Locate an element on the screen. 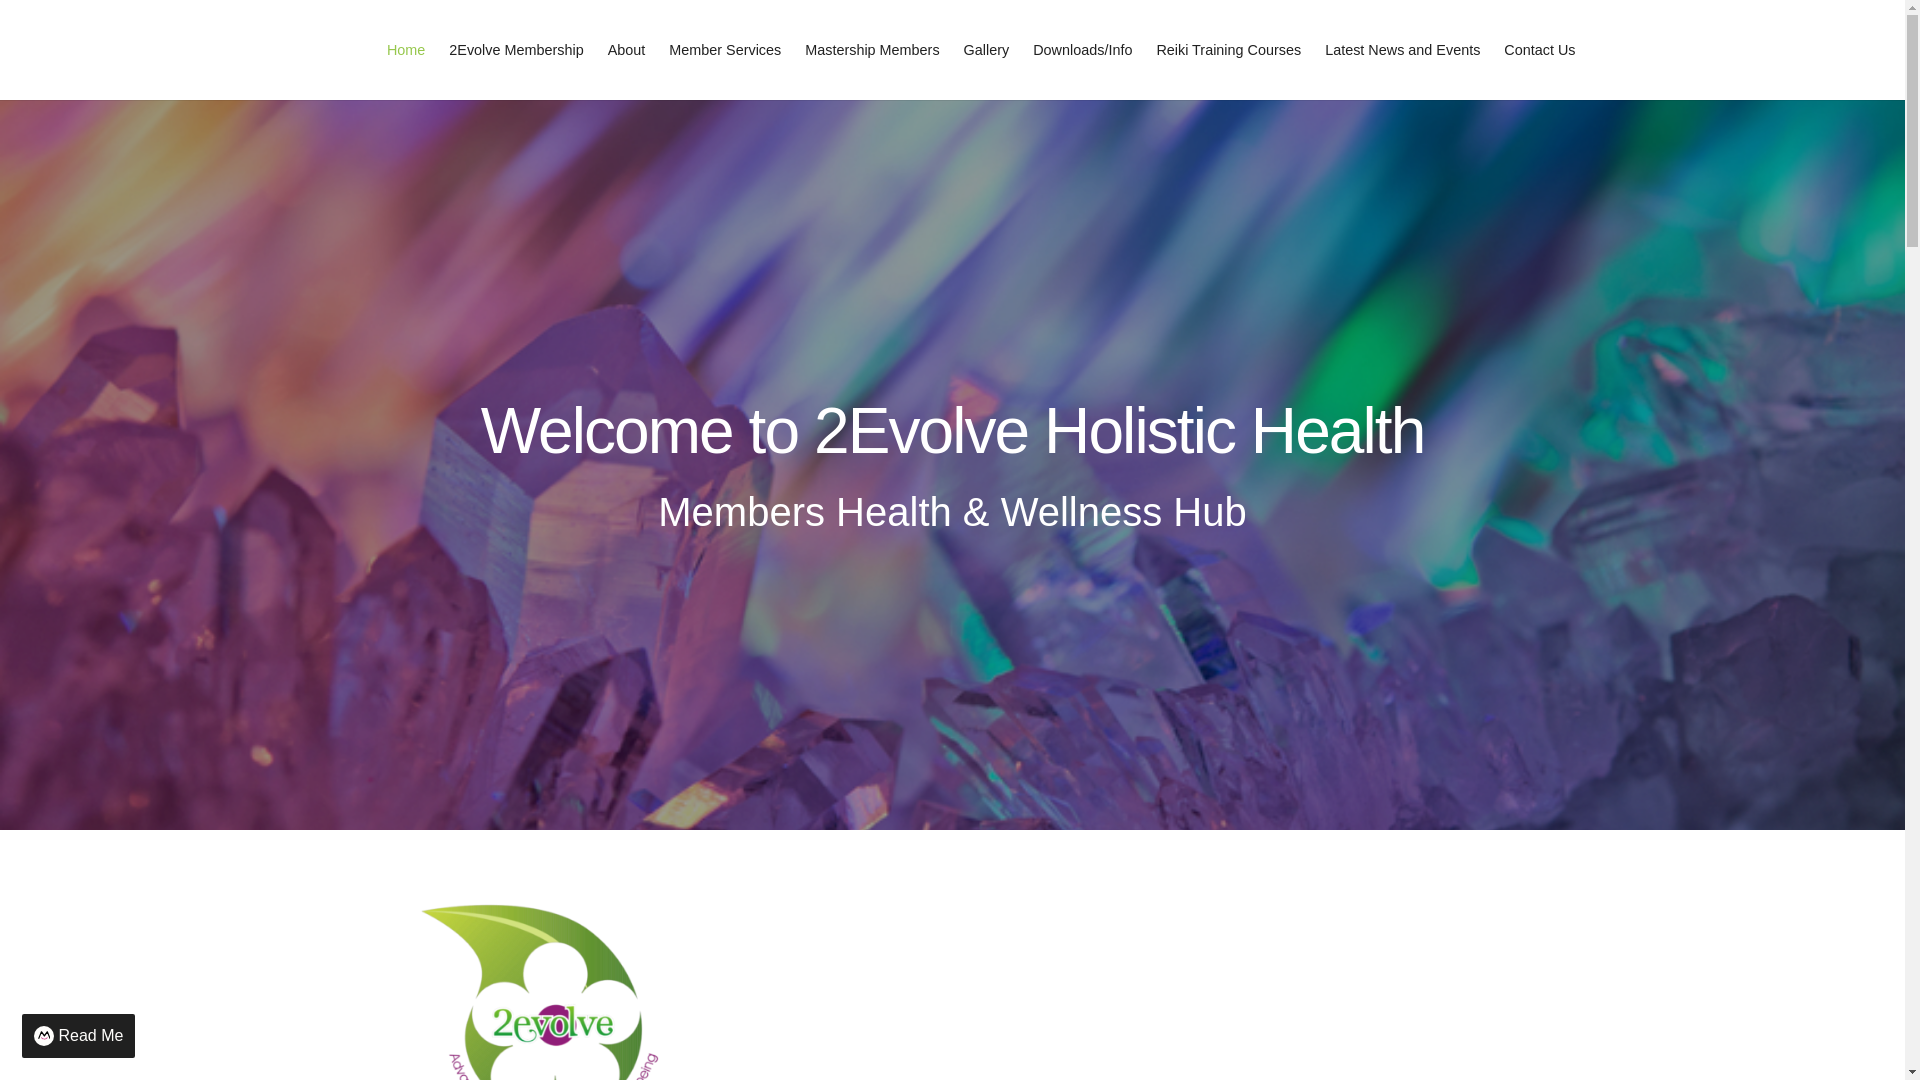 The height and width of the screenshot is (1080, 1920). Mastership Members is located at coordinates (871, 50).